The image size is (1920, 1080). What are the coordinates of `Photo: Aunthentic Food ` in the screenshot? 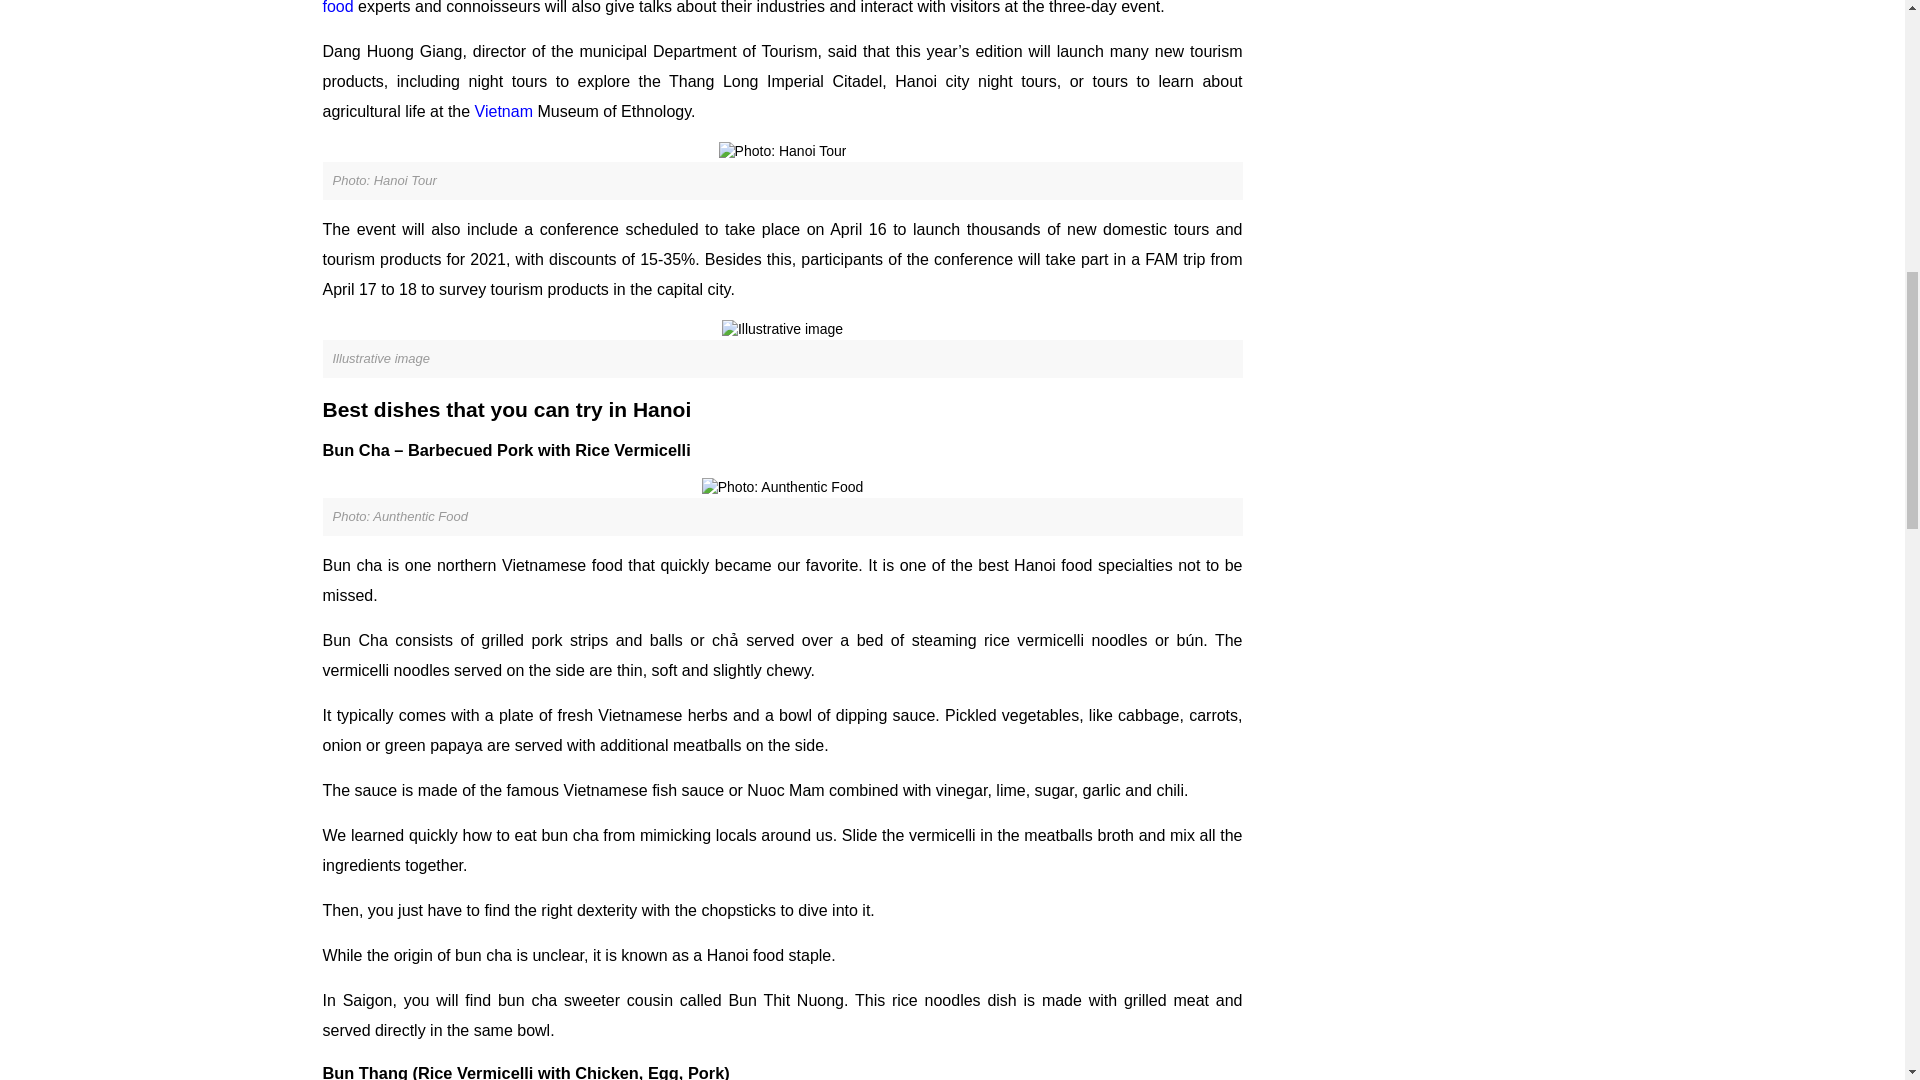 It's located at (783, 488).